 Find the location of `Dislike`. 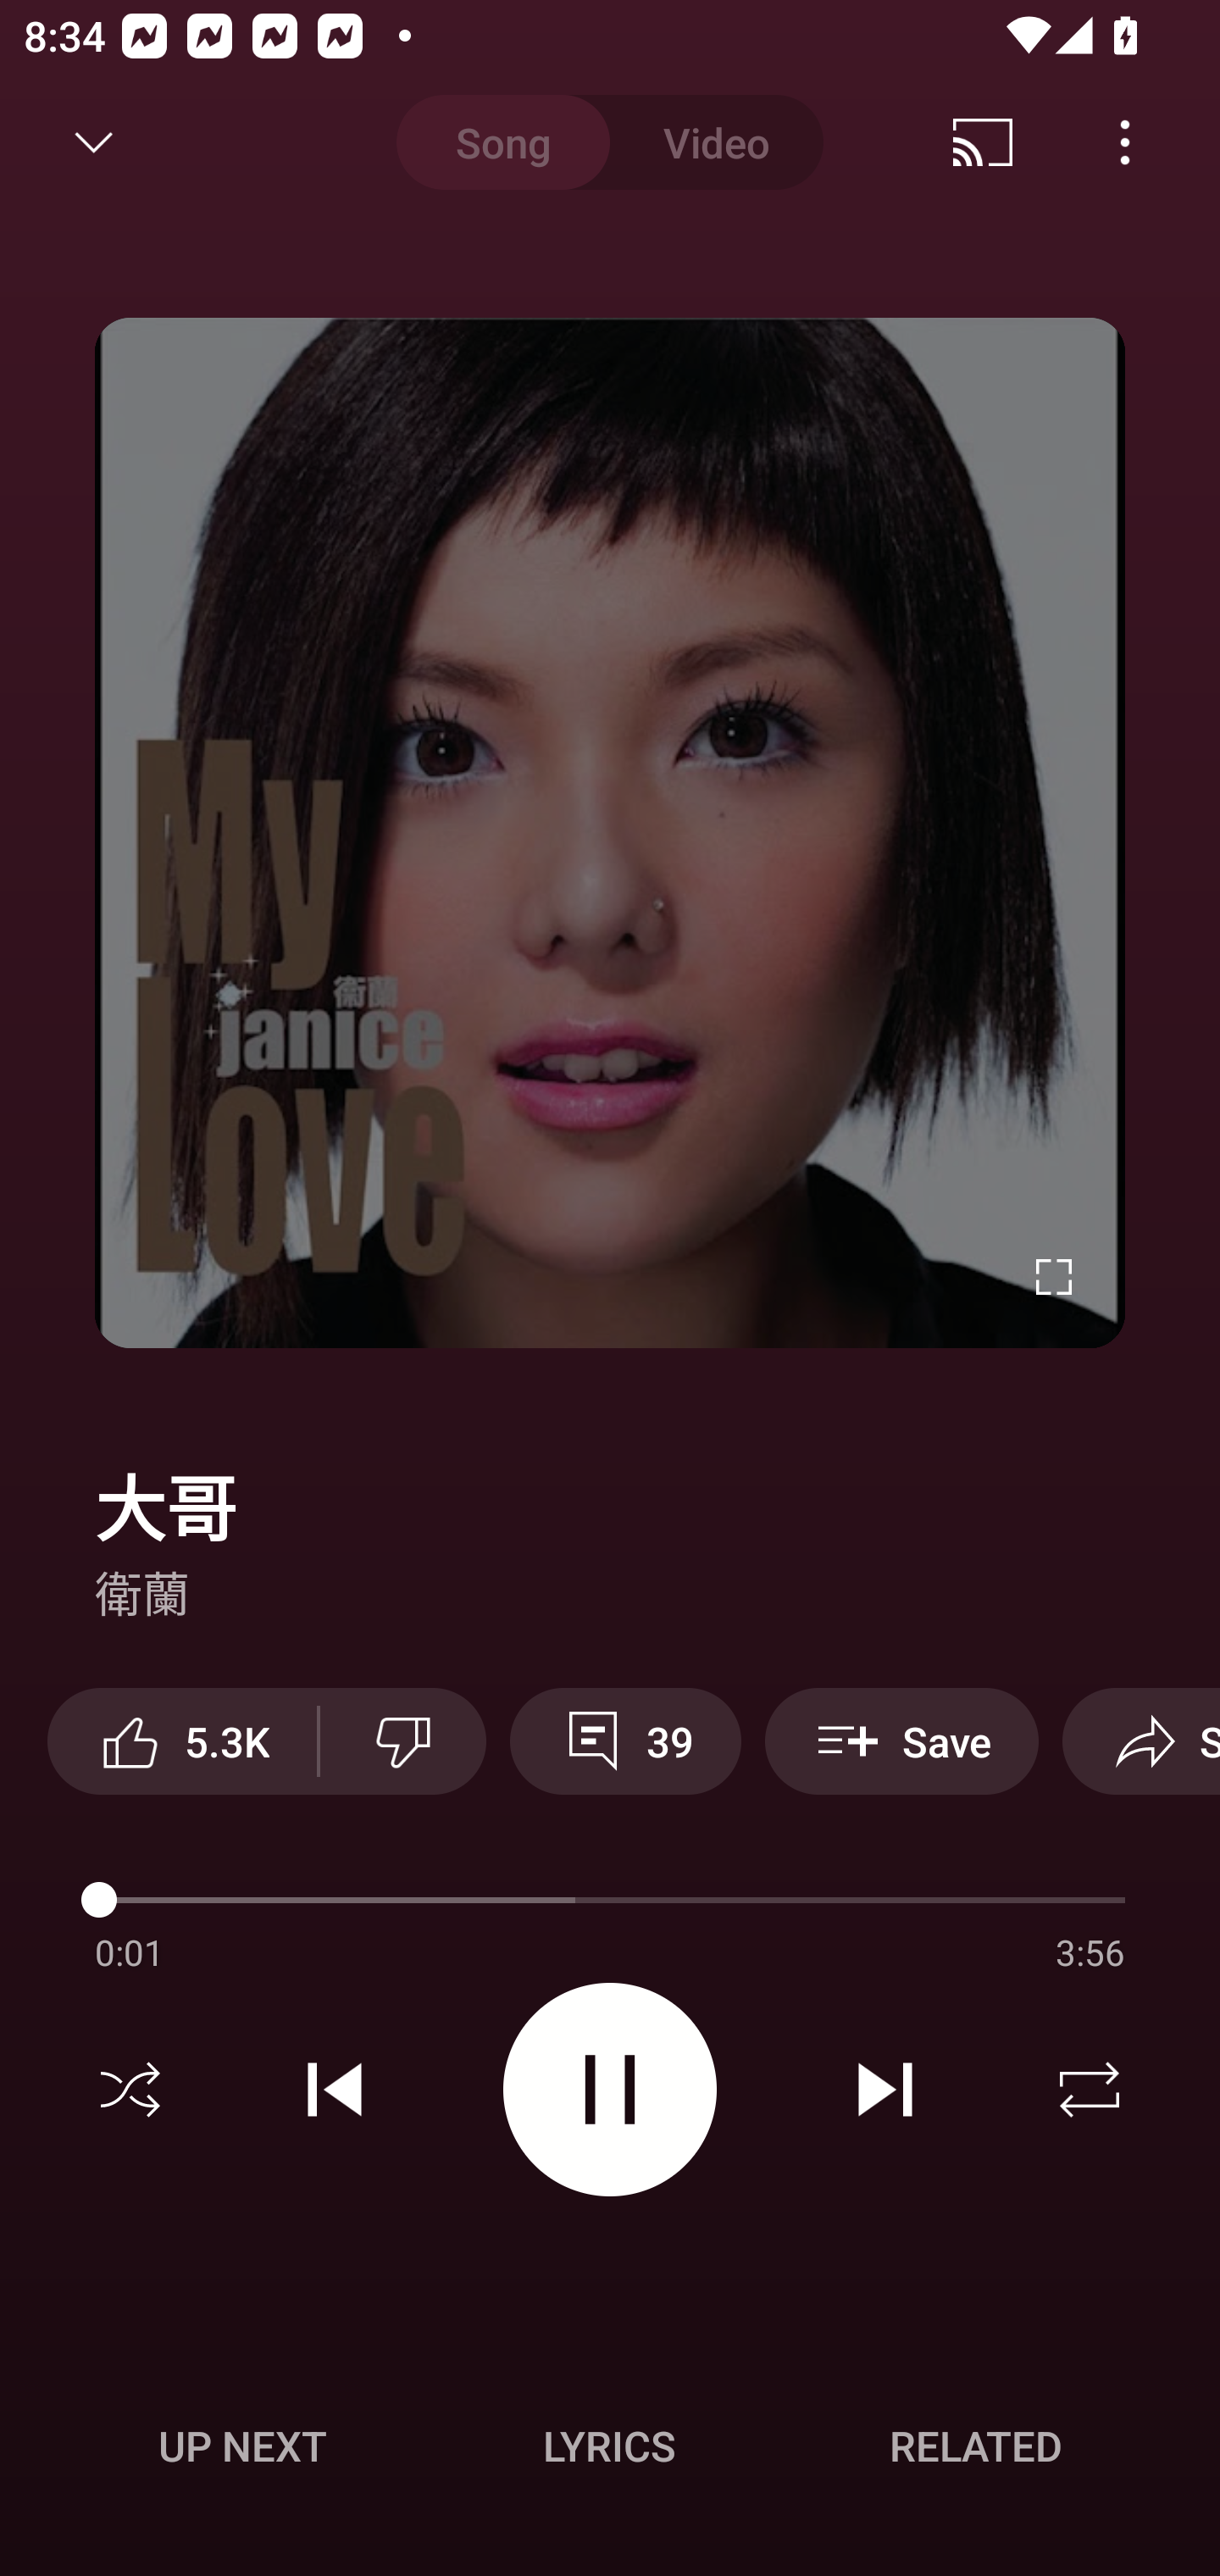

Dislike is located at coordinates (403, 1740).